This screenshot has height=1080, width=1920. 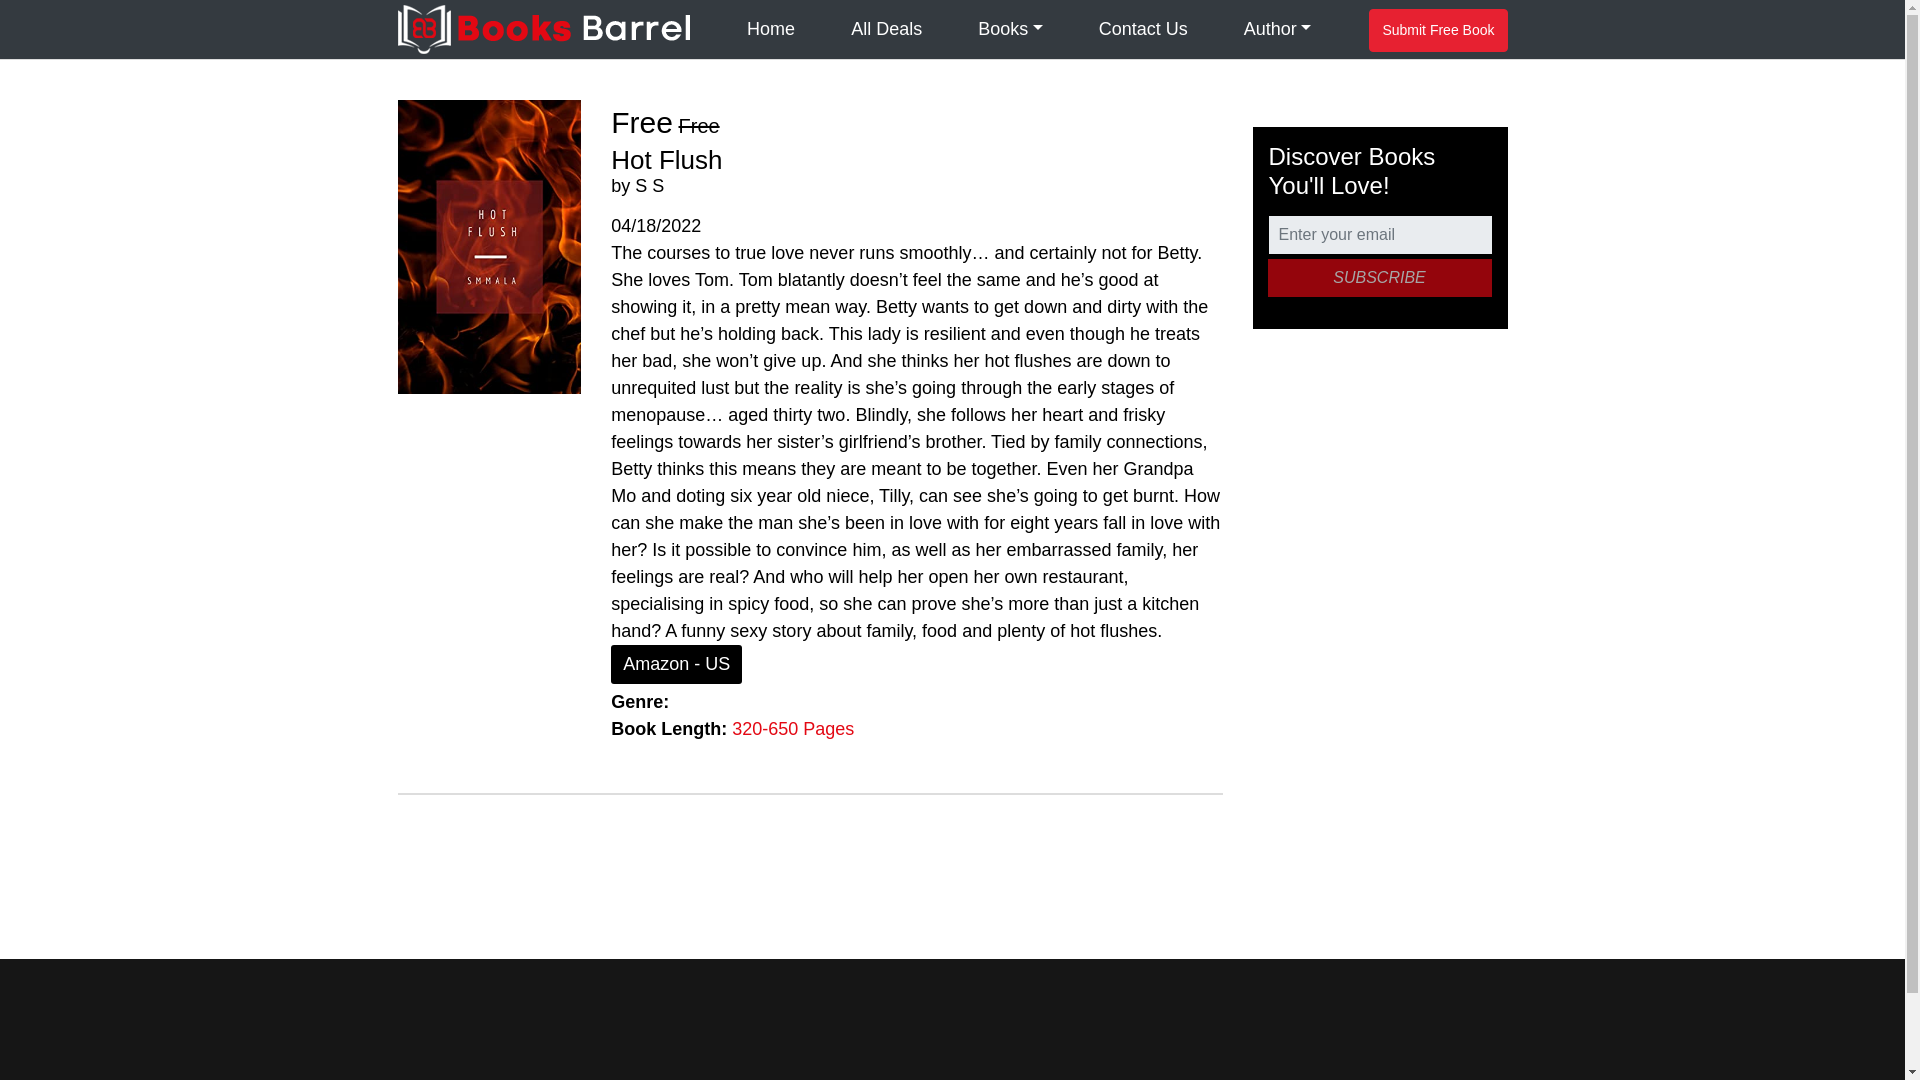 I want to click on Contact Us, so click(x=1142, y=30).